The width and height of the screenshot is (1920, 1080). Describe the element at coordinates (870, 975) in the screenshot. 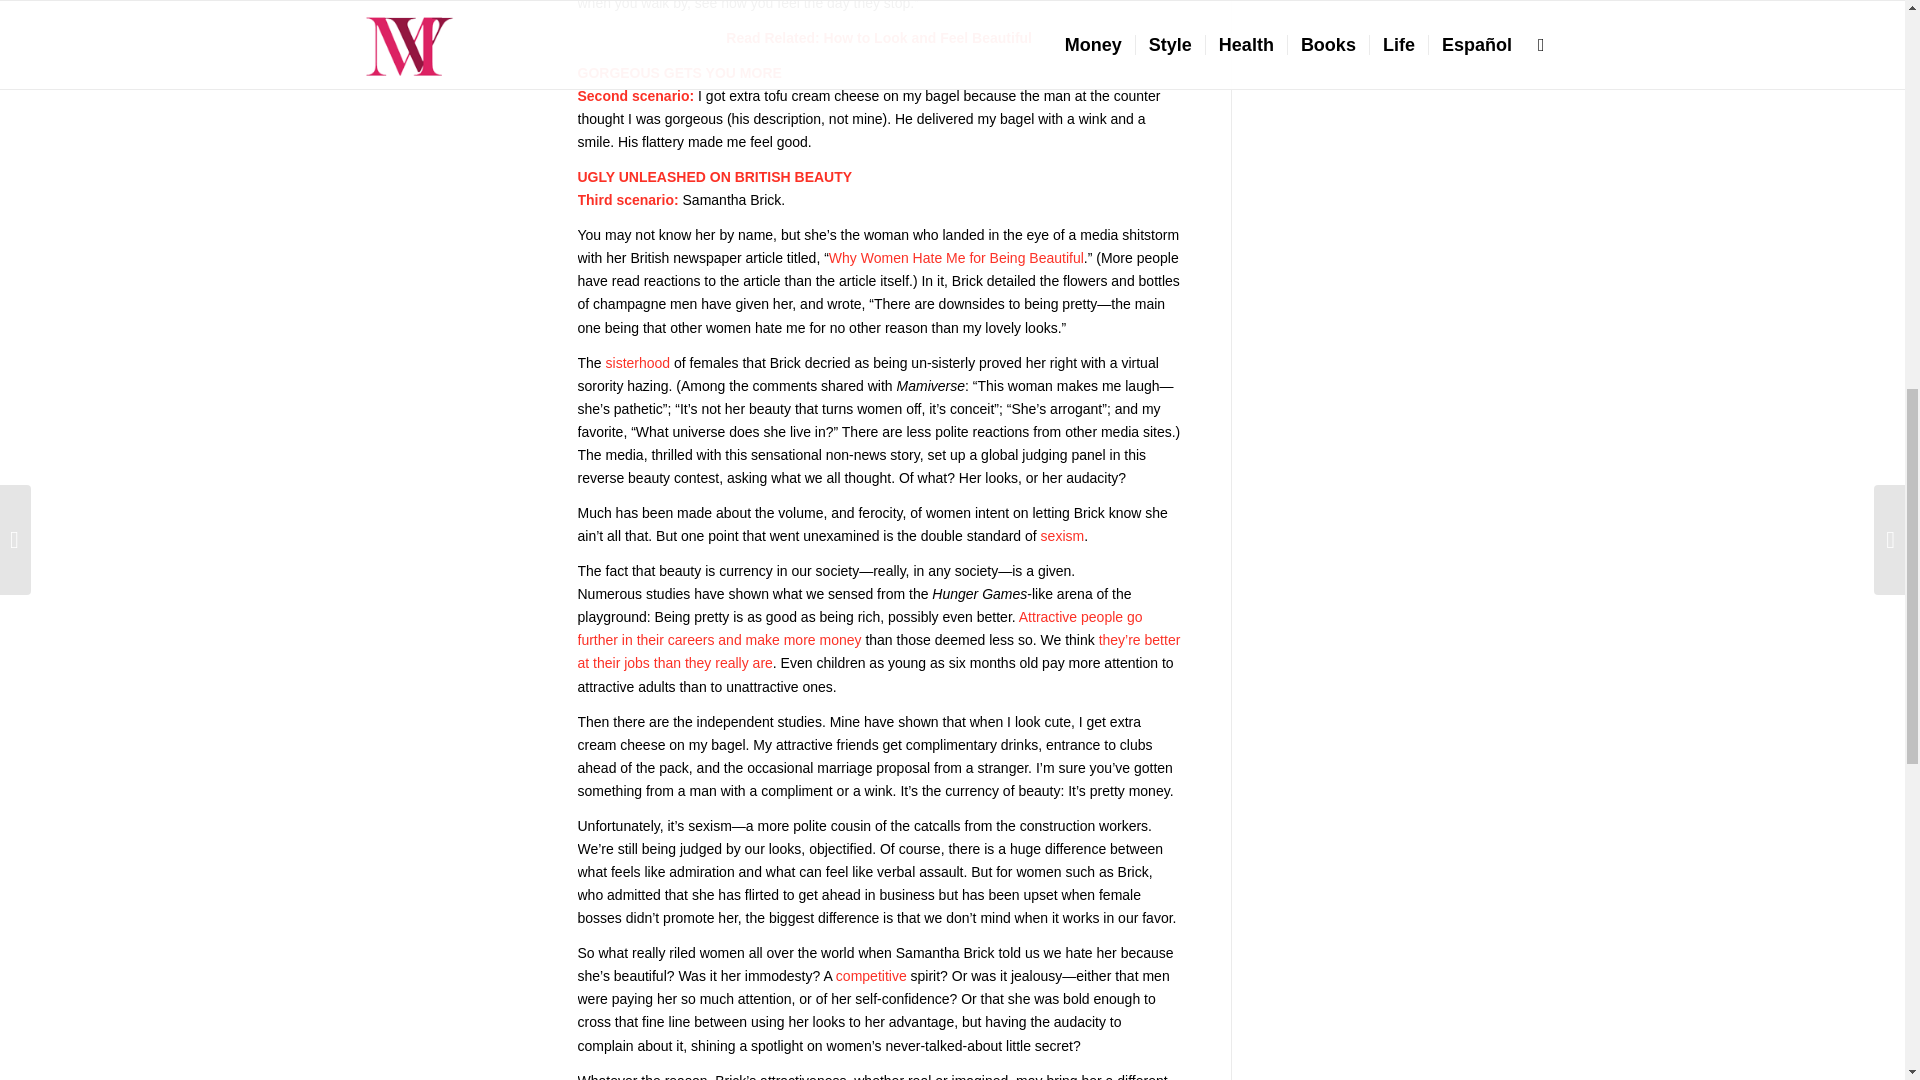

I see `Moms Vs. Moms: The Pain and Isolation of Mompetition` at that location.